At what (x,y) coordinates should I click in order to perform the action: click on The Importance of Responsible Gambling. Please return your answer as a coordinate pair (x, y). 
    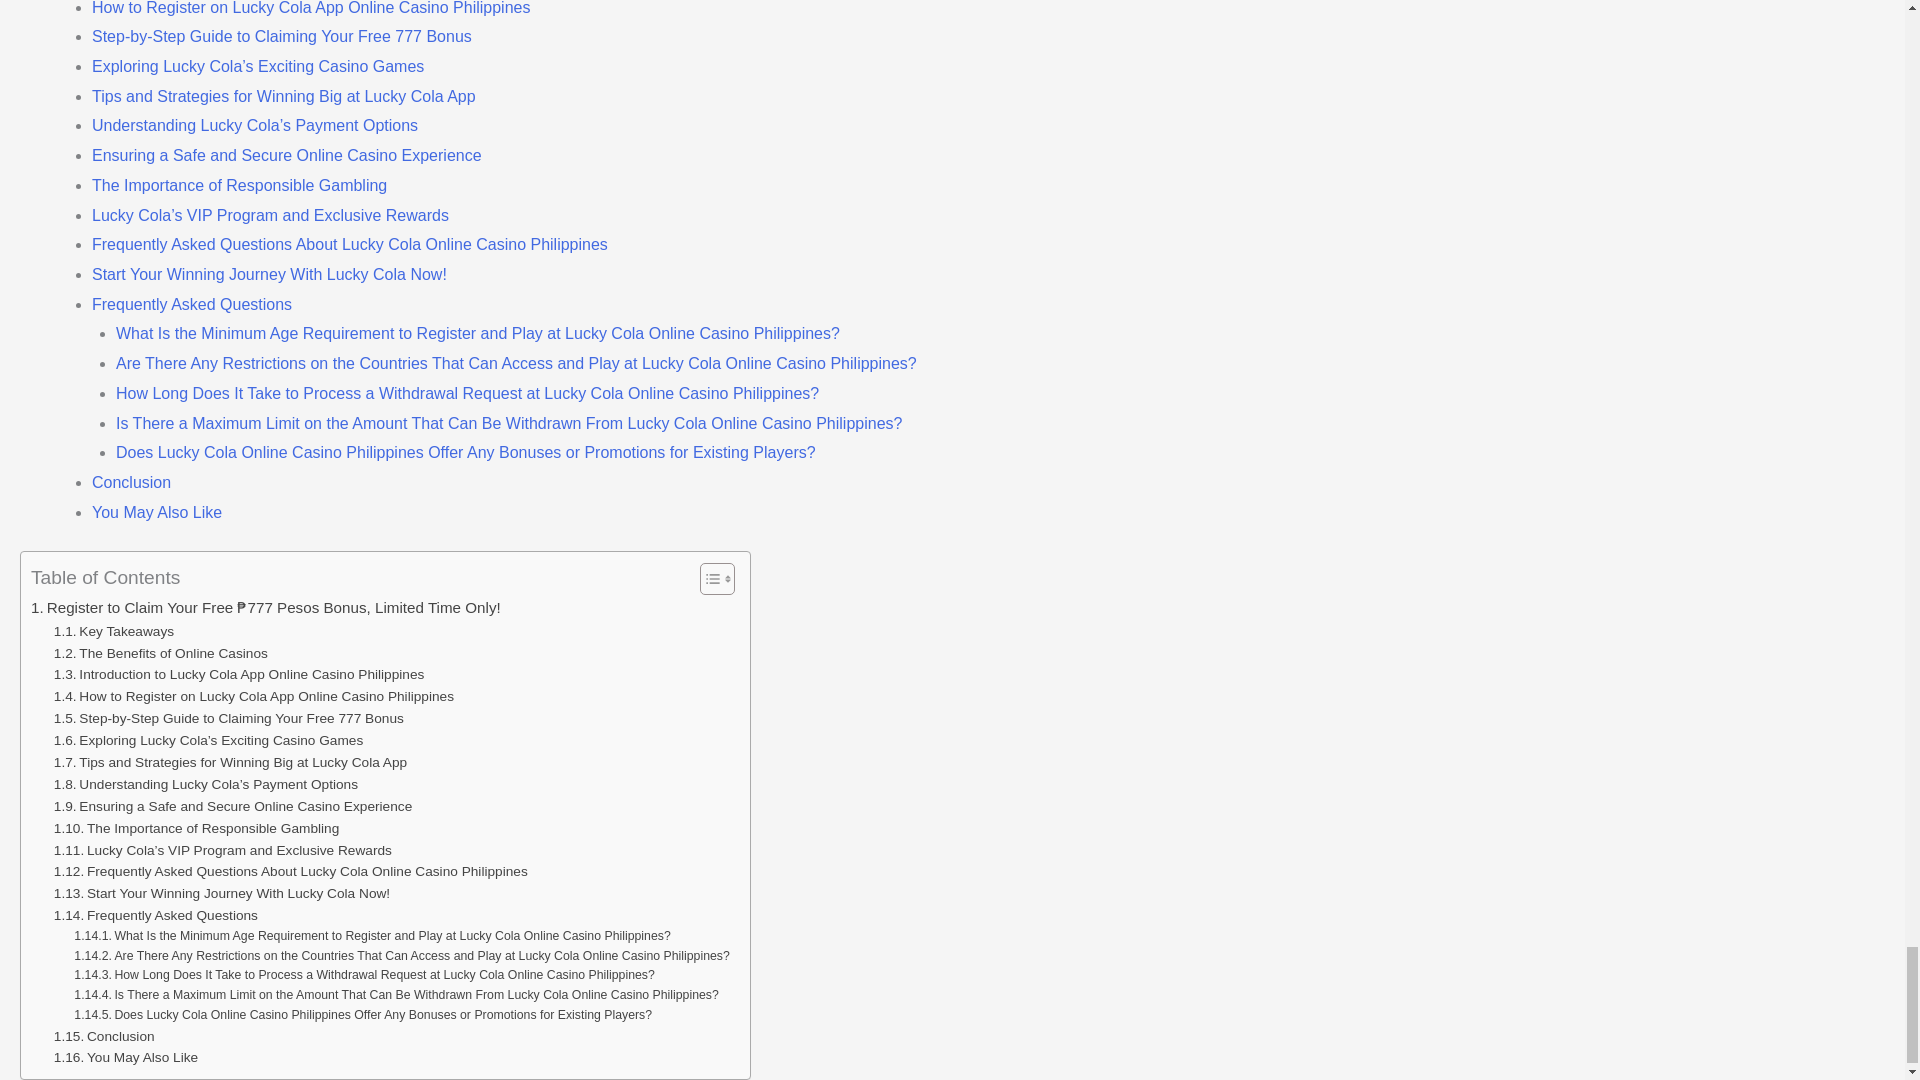
    Looking at the image, I should click on (196, 828).